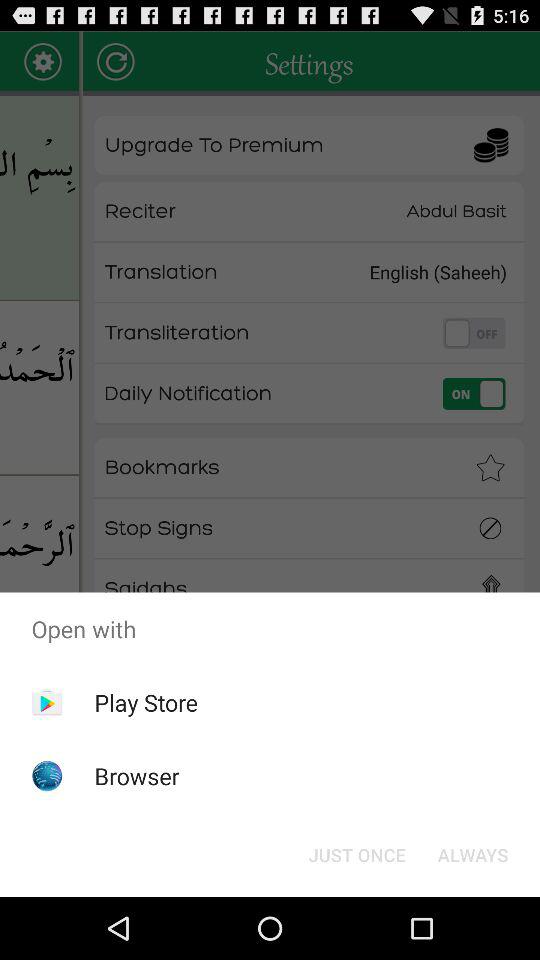  What do you see at coordinates (472, 854) in the screenshot?
I see `launch the item next to the just once item` at bounding box center [472, 854].